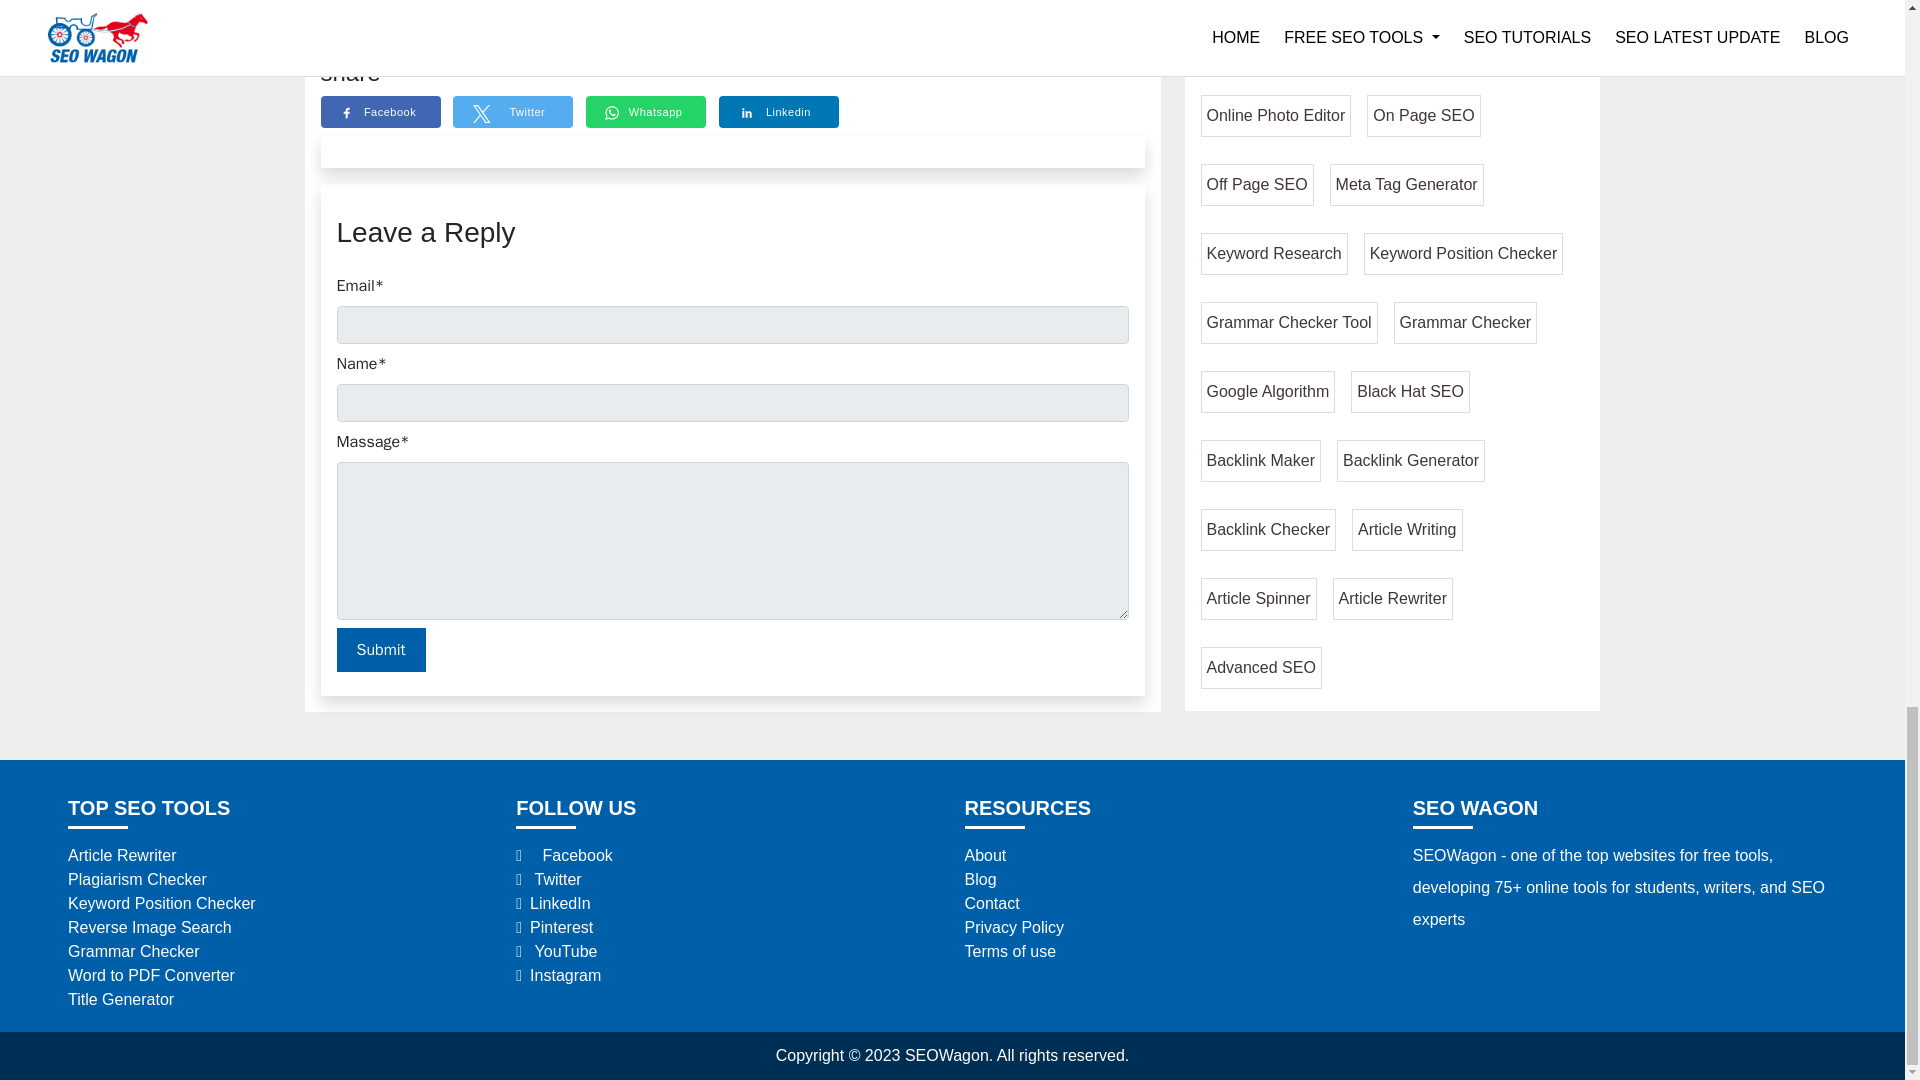 The width and height of the screenshot is (1920, 1080). I want to click on Whatsapp, so click(650, 112).